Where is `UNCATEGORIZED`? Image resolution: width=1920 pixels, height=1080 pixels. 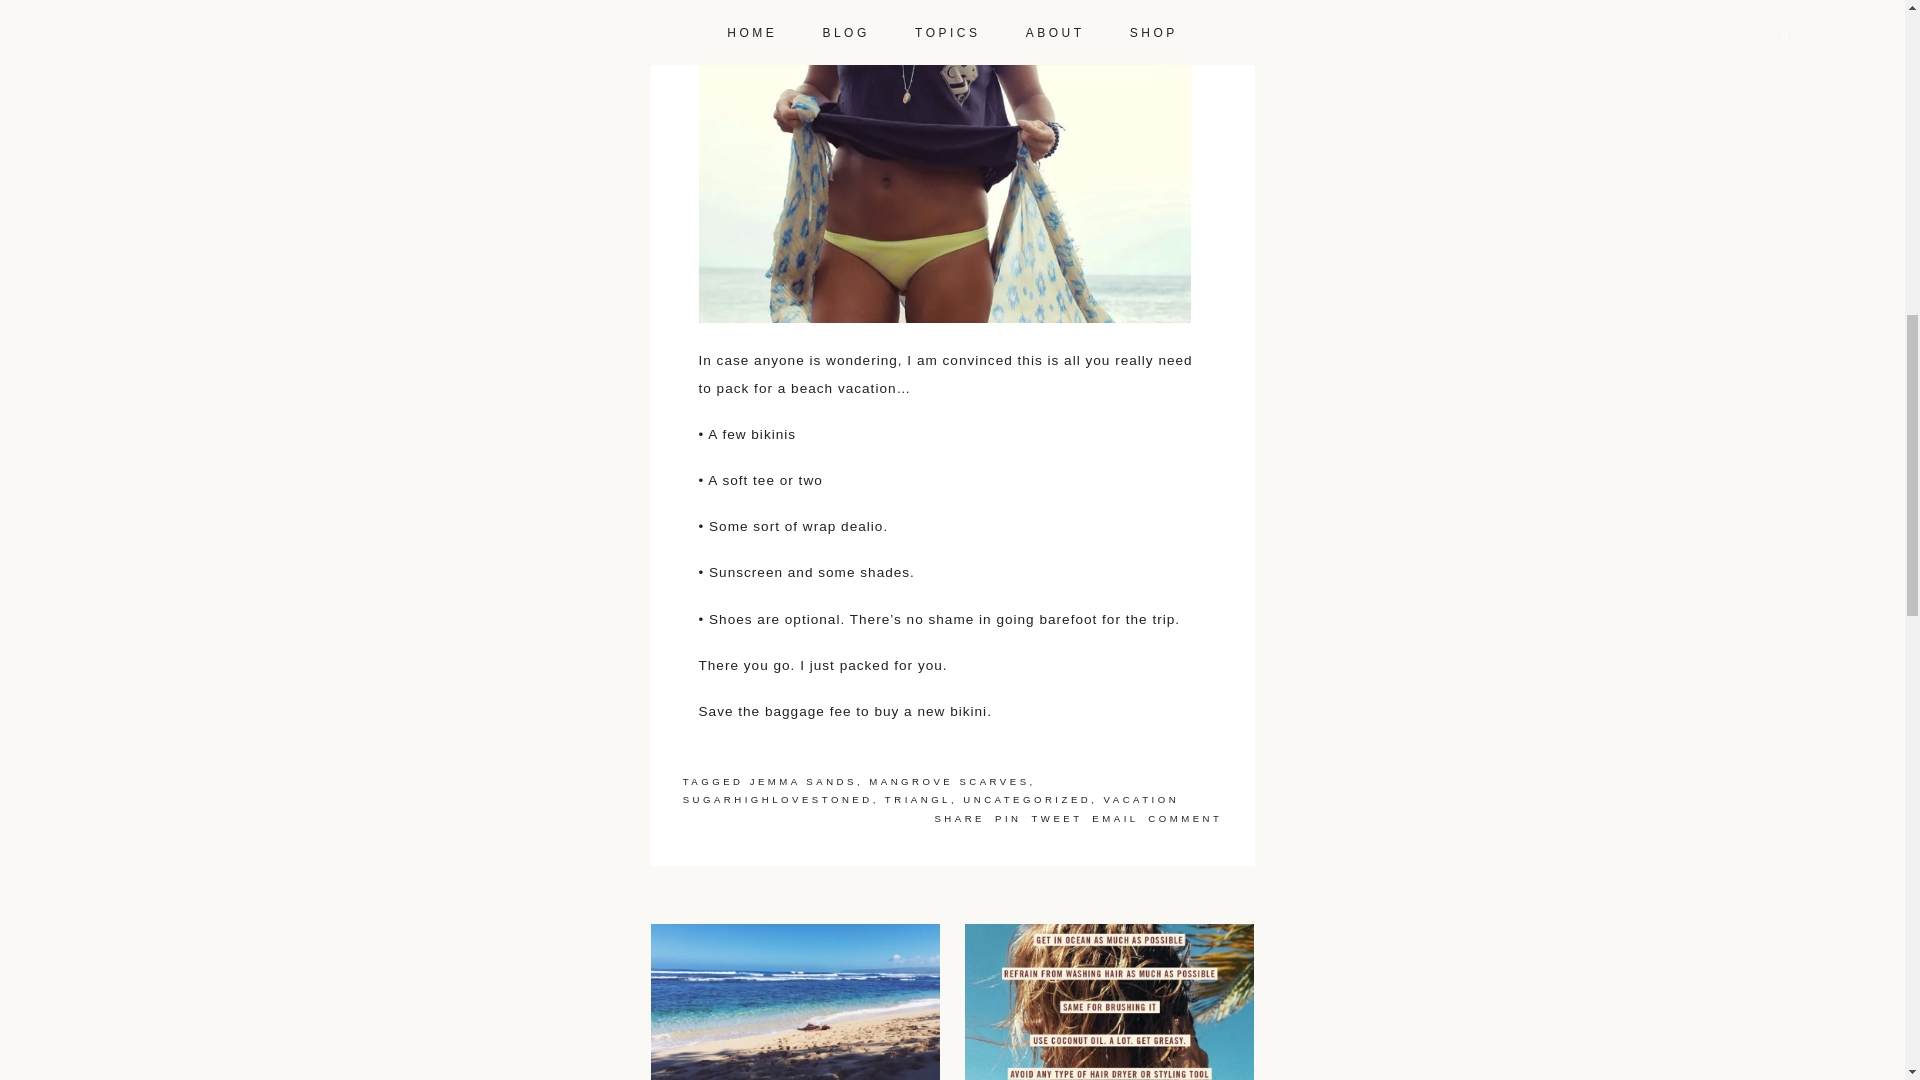
UNCATEGORIZED is located at coordinates (1026, 798).